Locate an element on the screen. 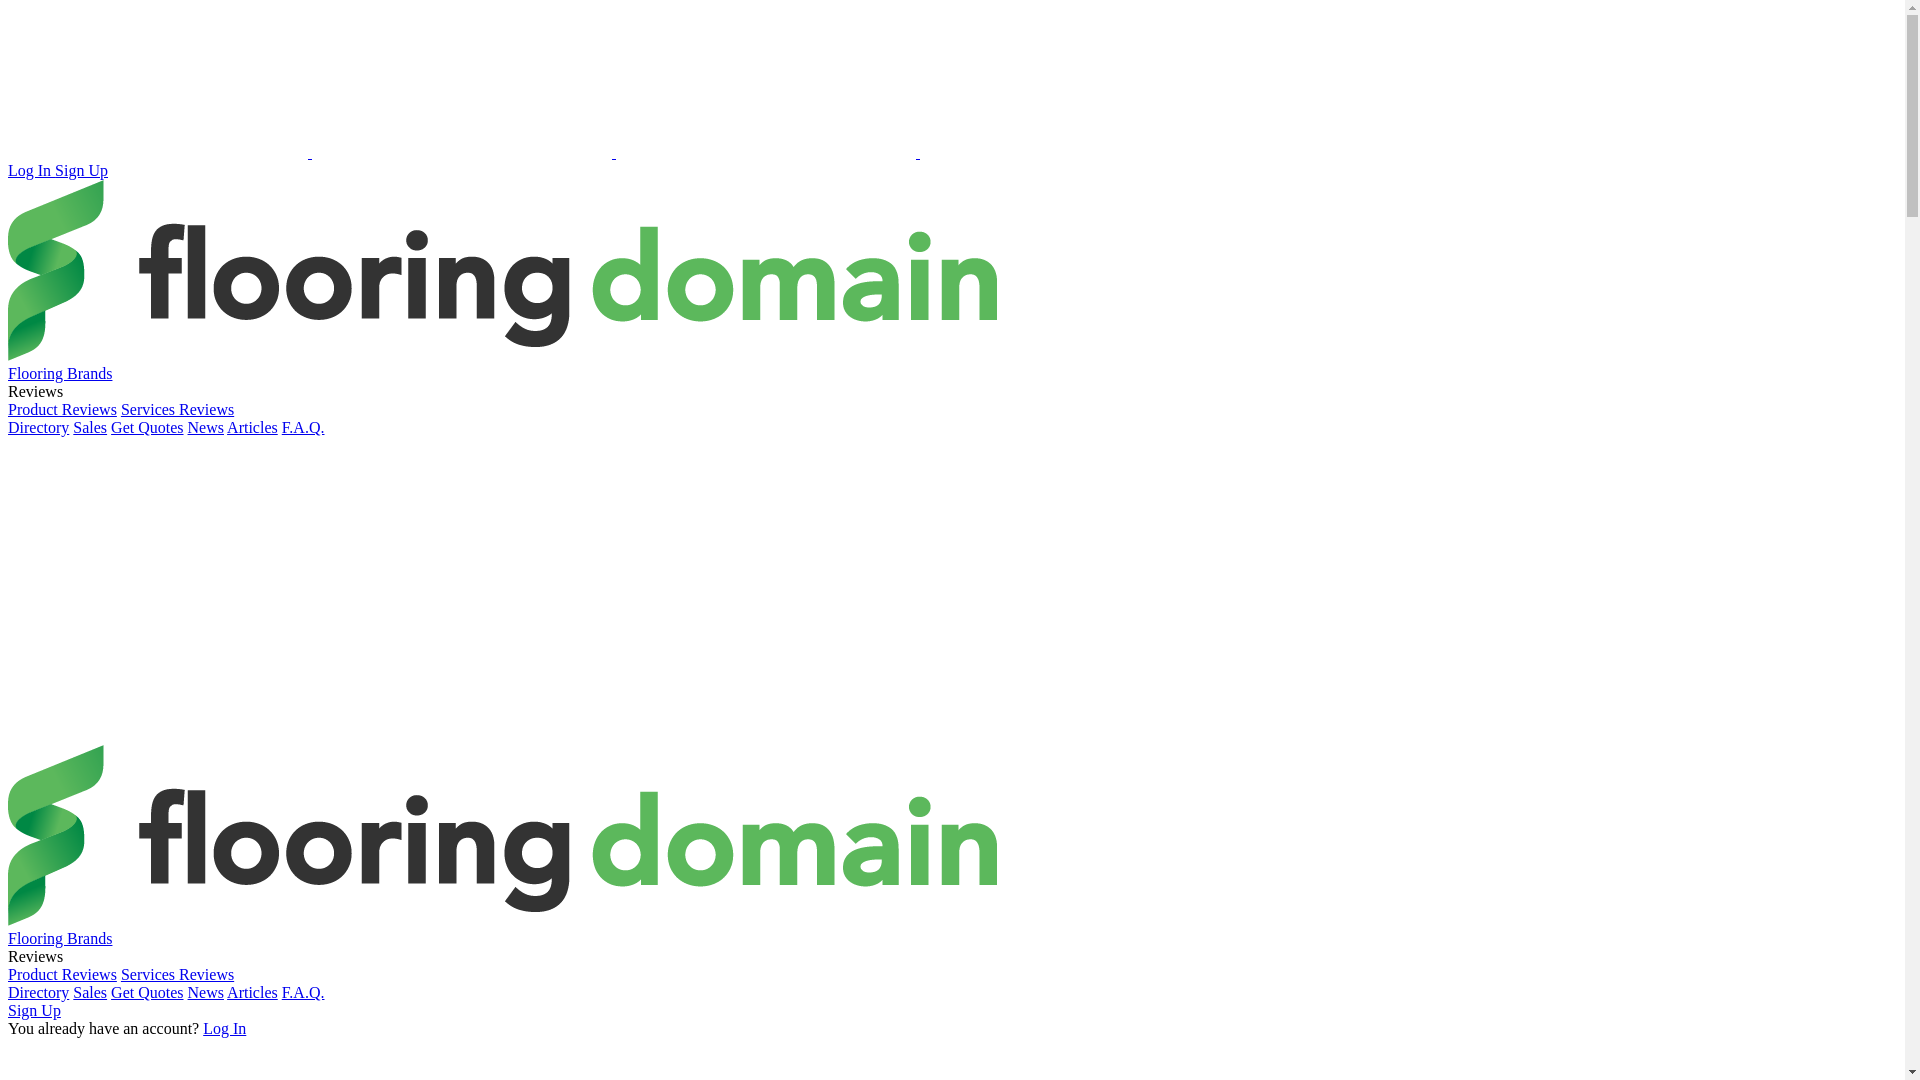  Directory is located at coordinates (38, 428).